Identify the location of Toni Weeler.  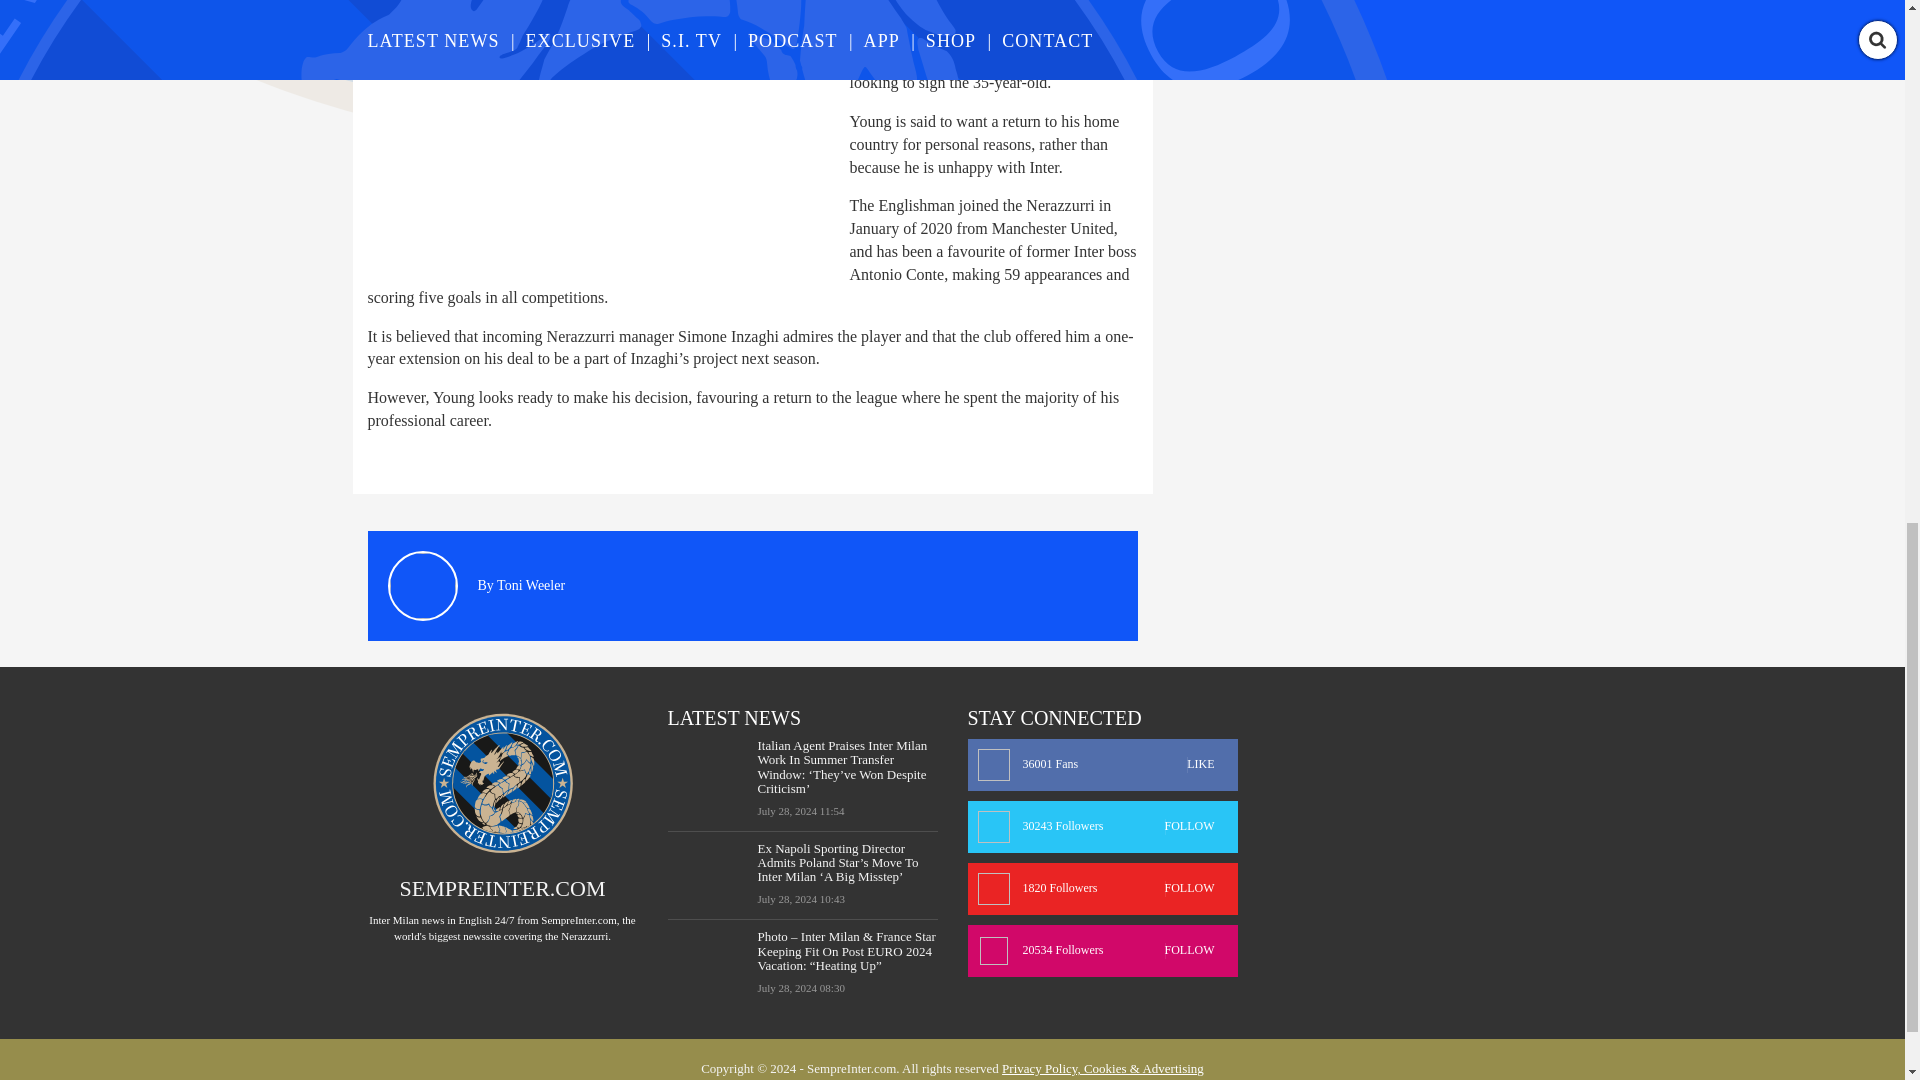
(530, 584).